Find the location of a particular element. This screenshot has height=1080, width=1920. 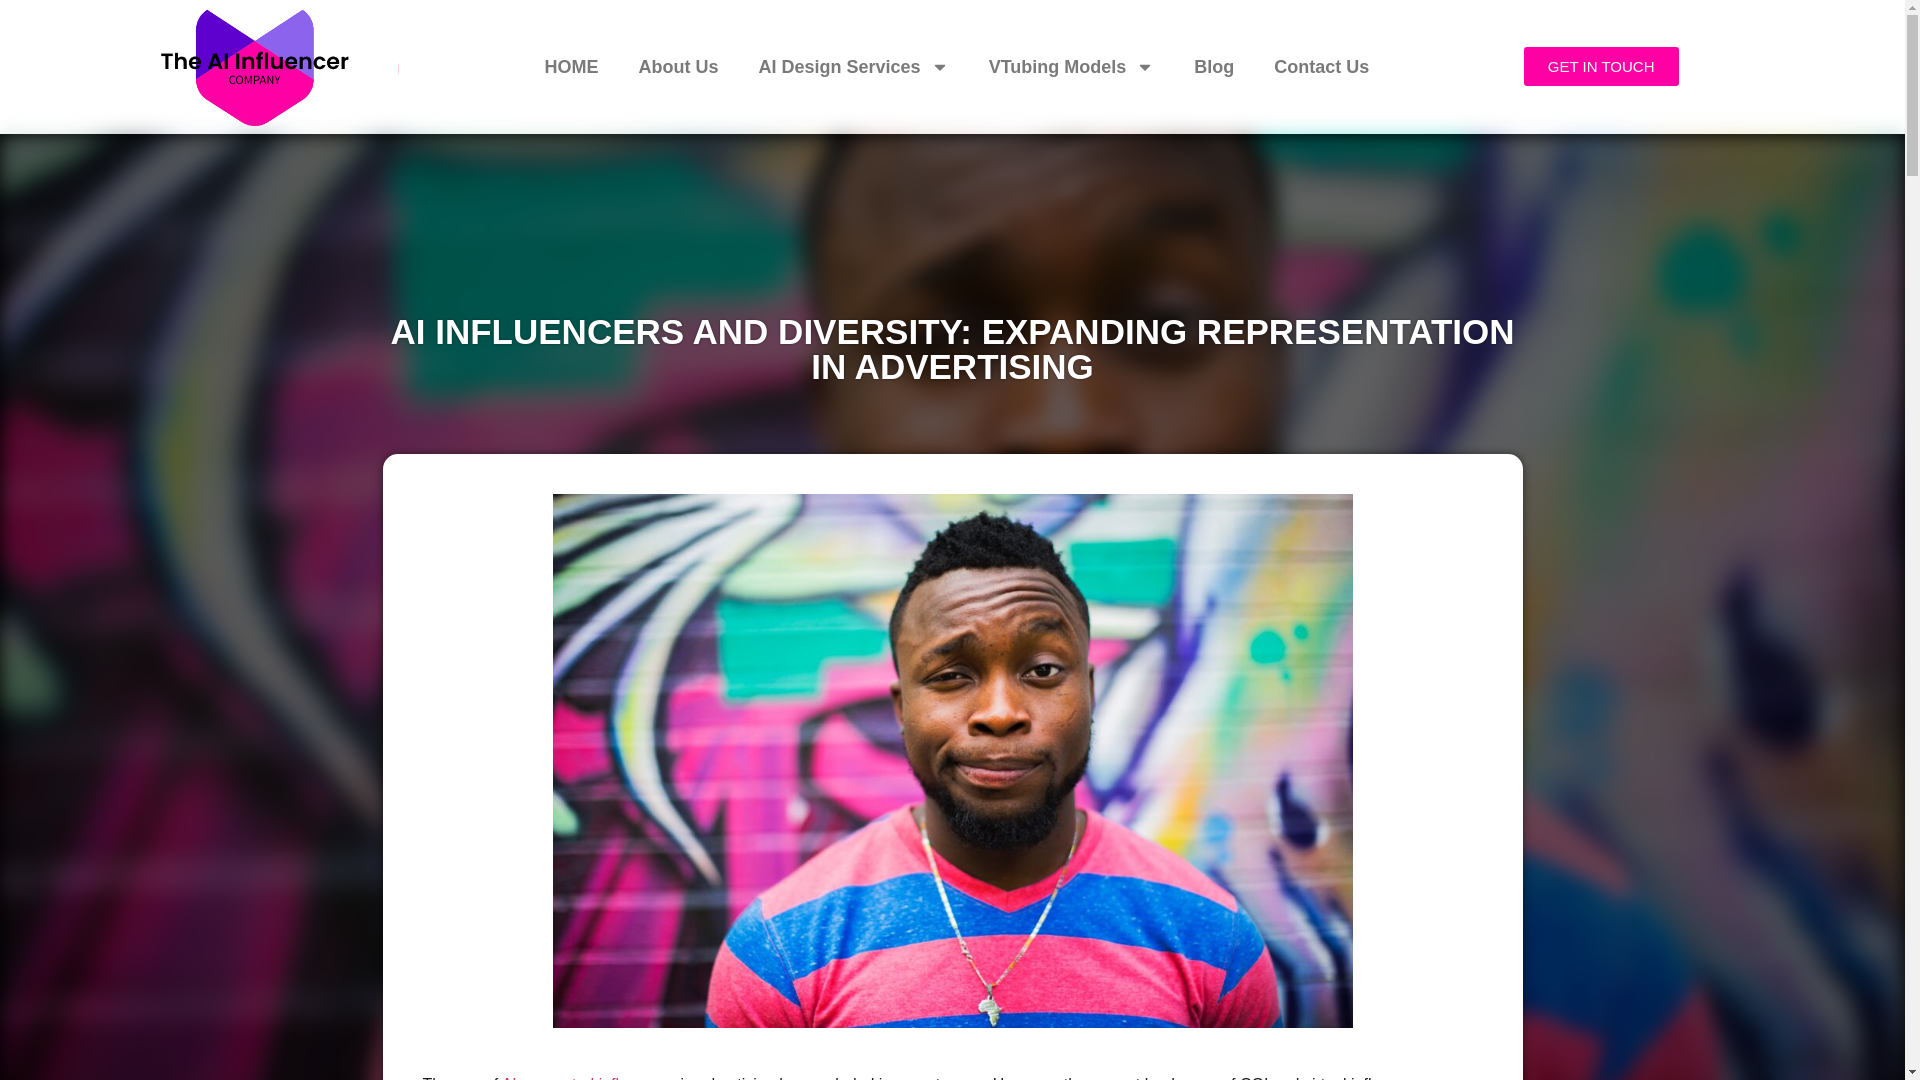

About Us is located at coordinates (678, 66).